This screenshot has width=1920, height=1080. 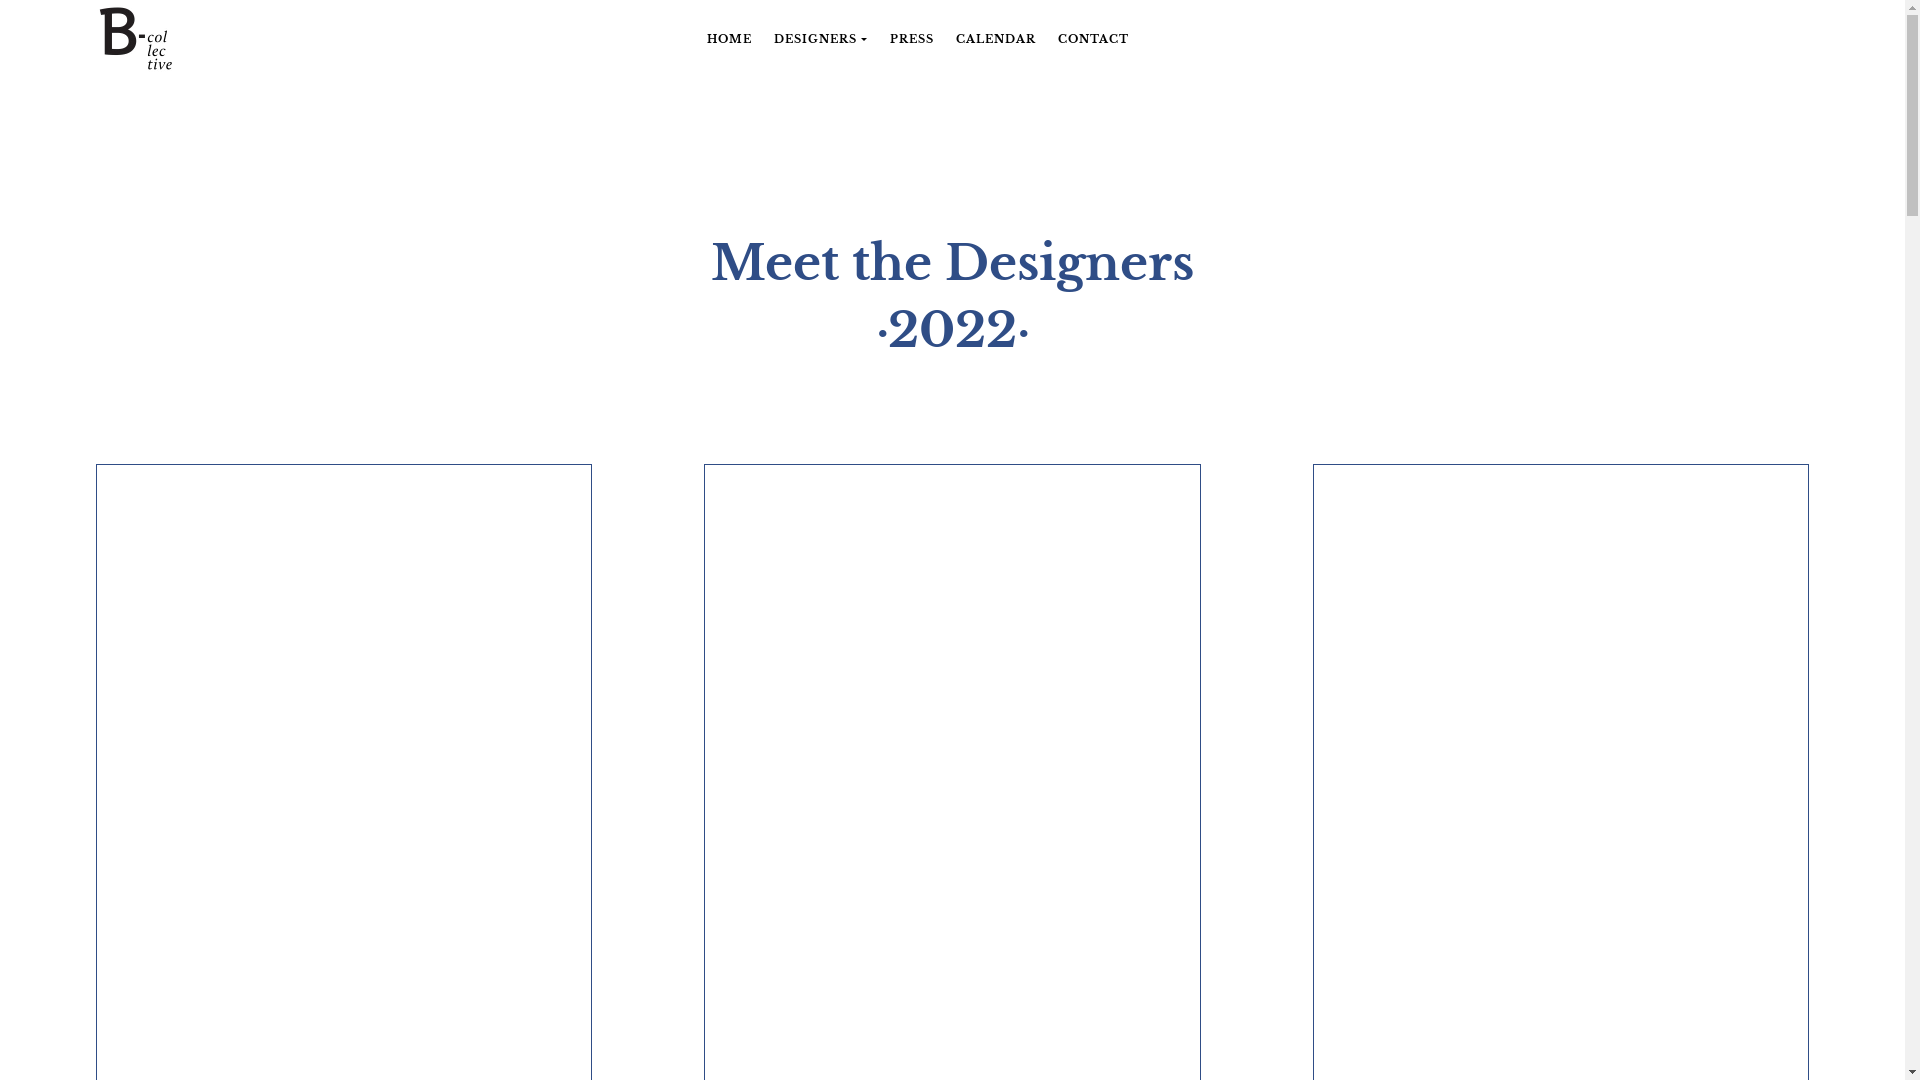 I want to click on CONTACT, so click(x=1094, y=40).